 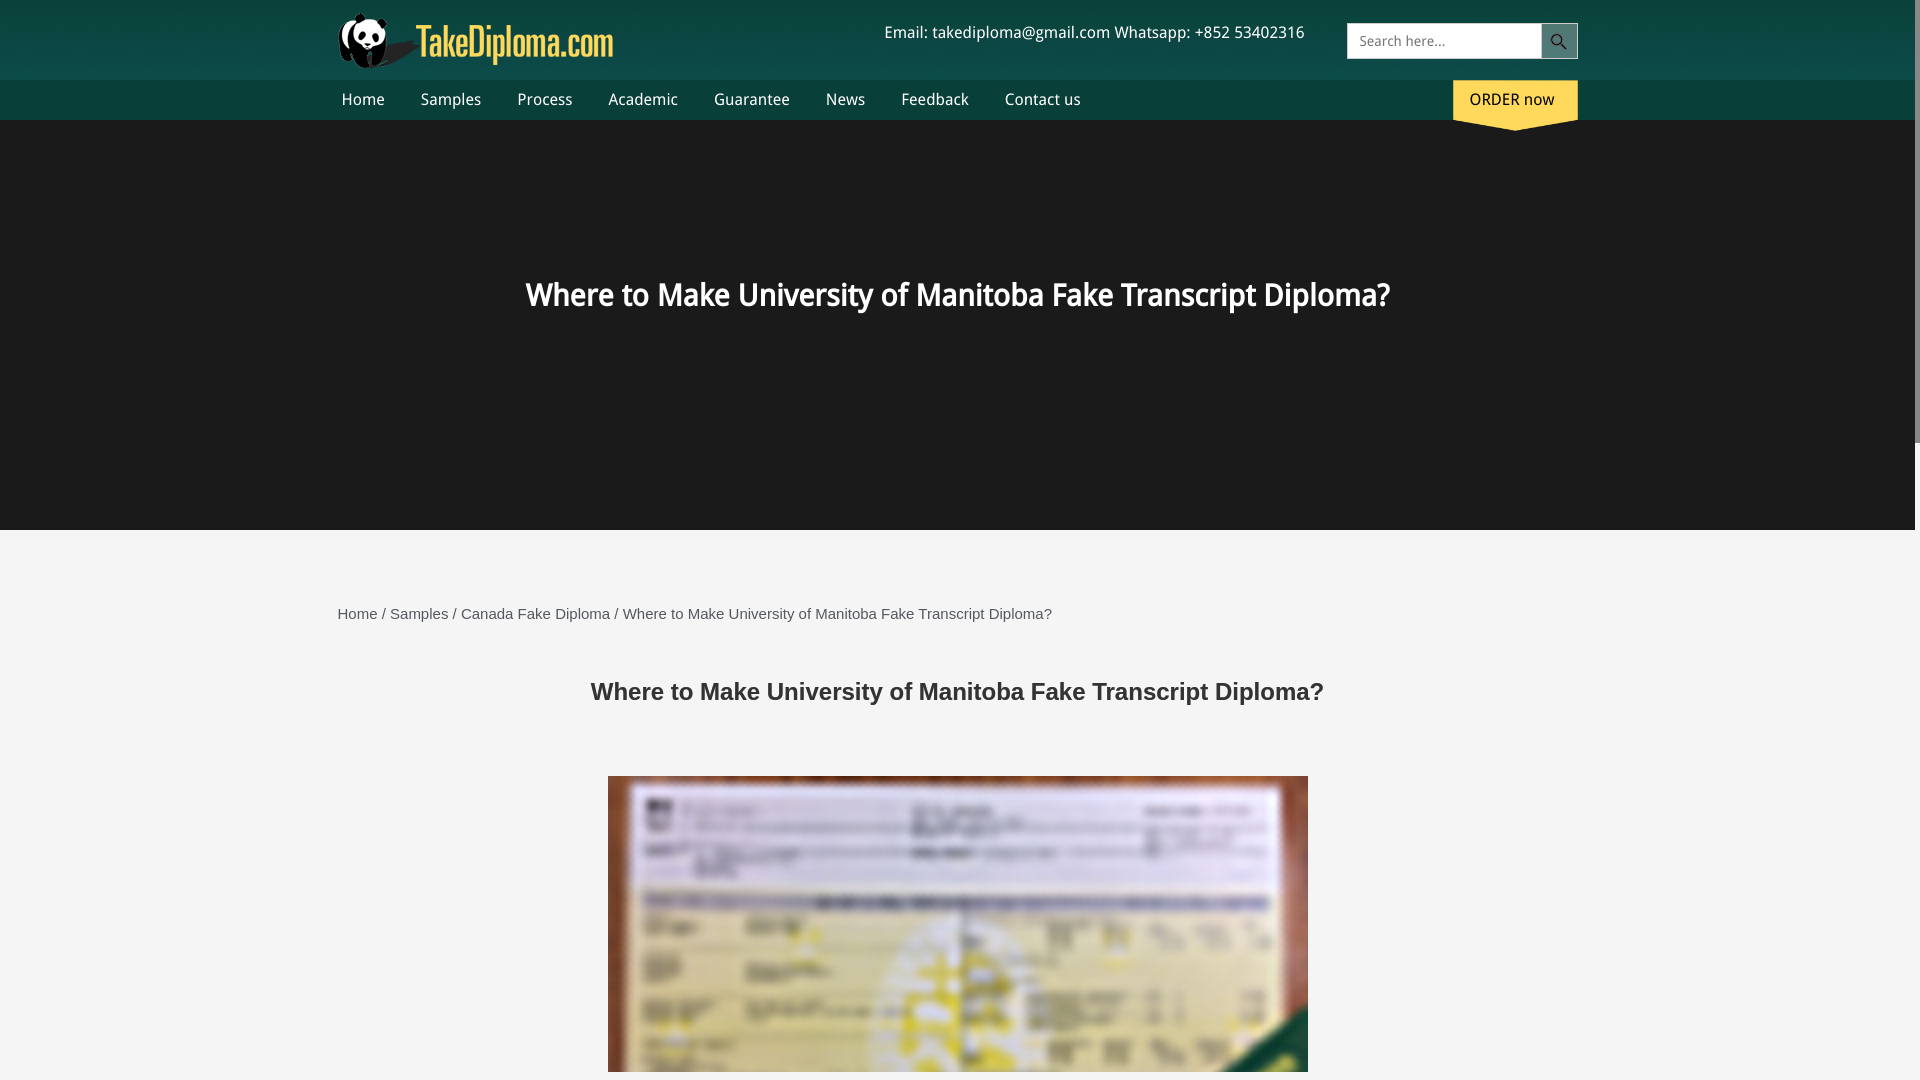 What do you see at coordinates (358, 613) in the screenshot?
I see `Home` at bounding box center [358, 613].